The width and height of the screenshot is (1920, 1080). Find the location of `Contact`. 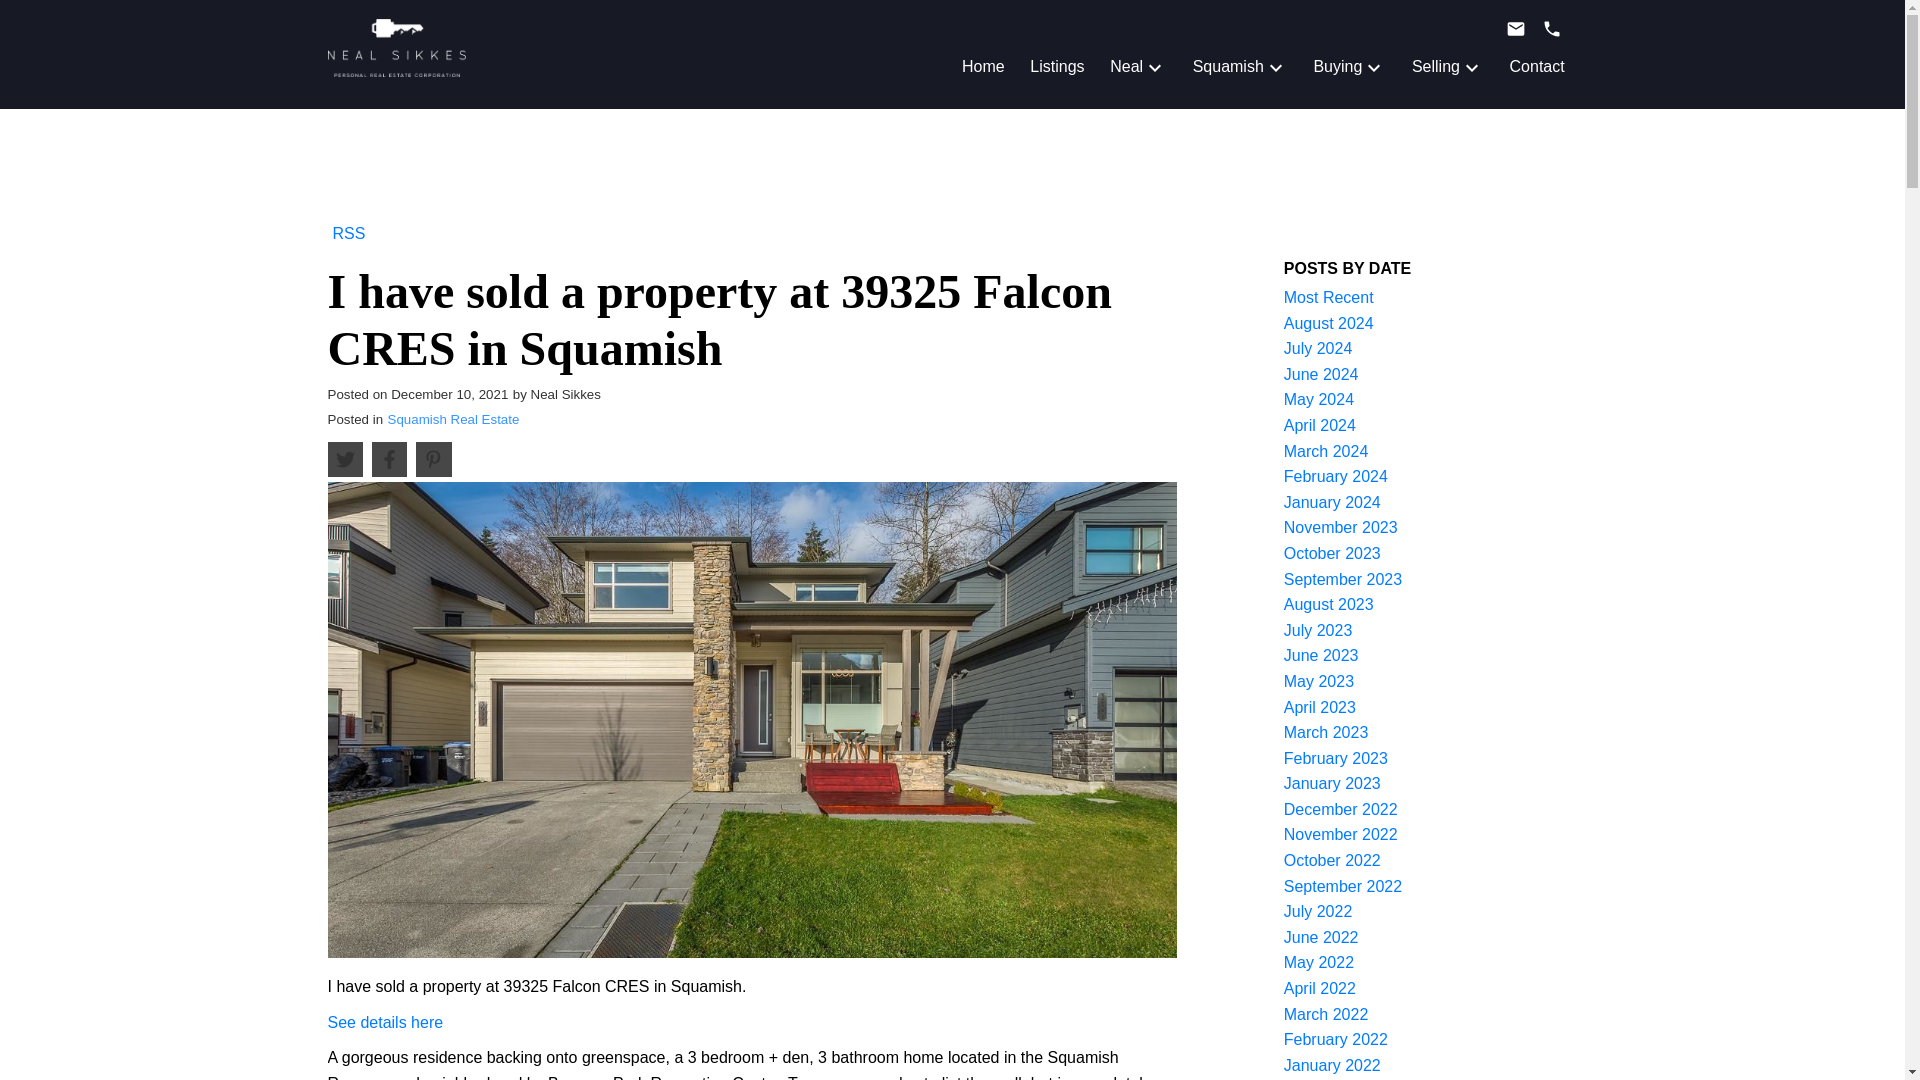

Contact is located at coordinates (1536, 66).